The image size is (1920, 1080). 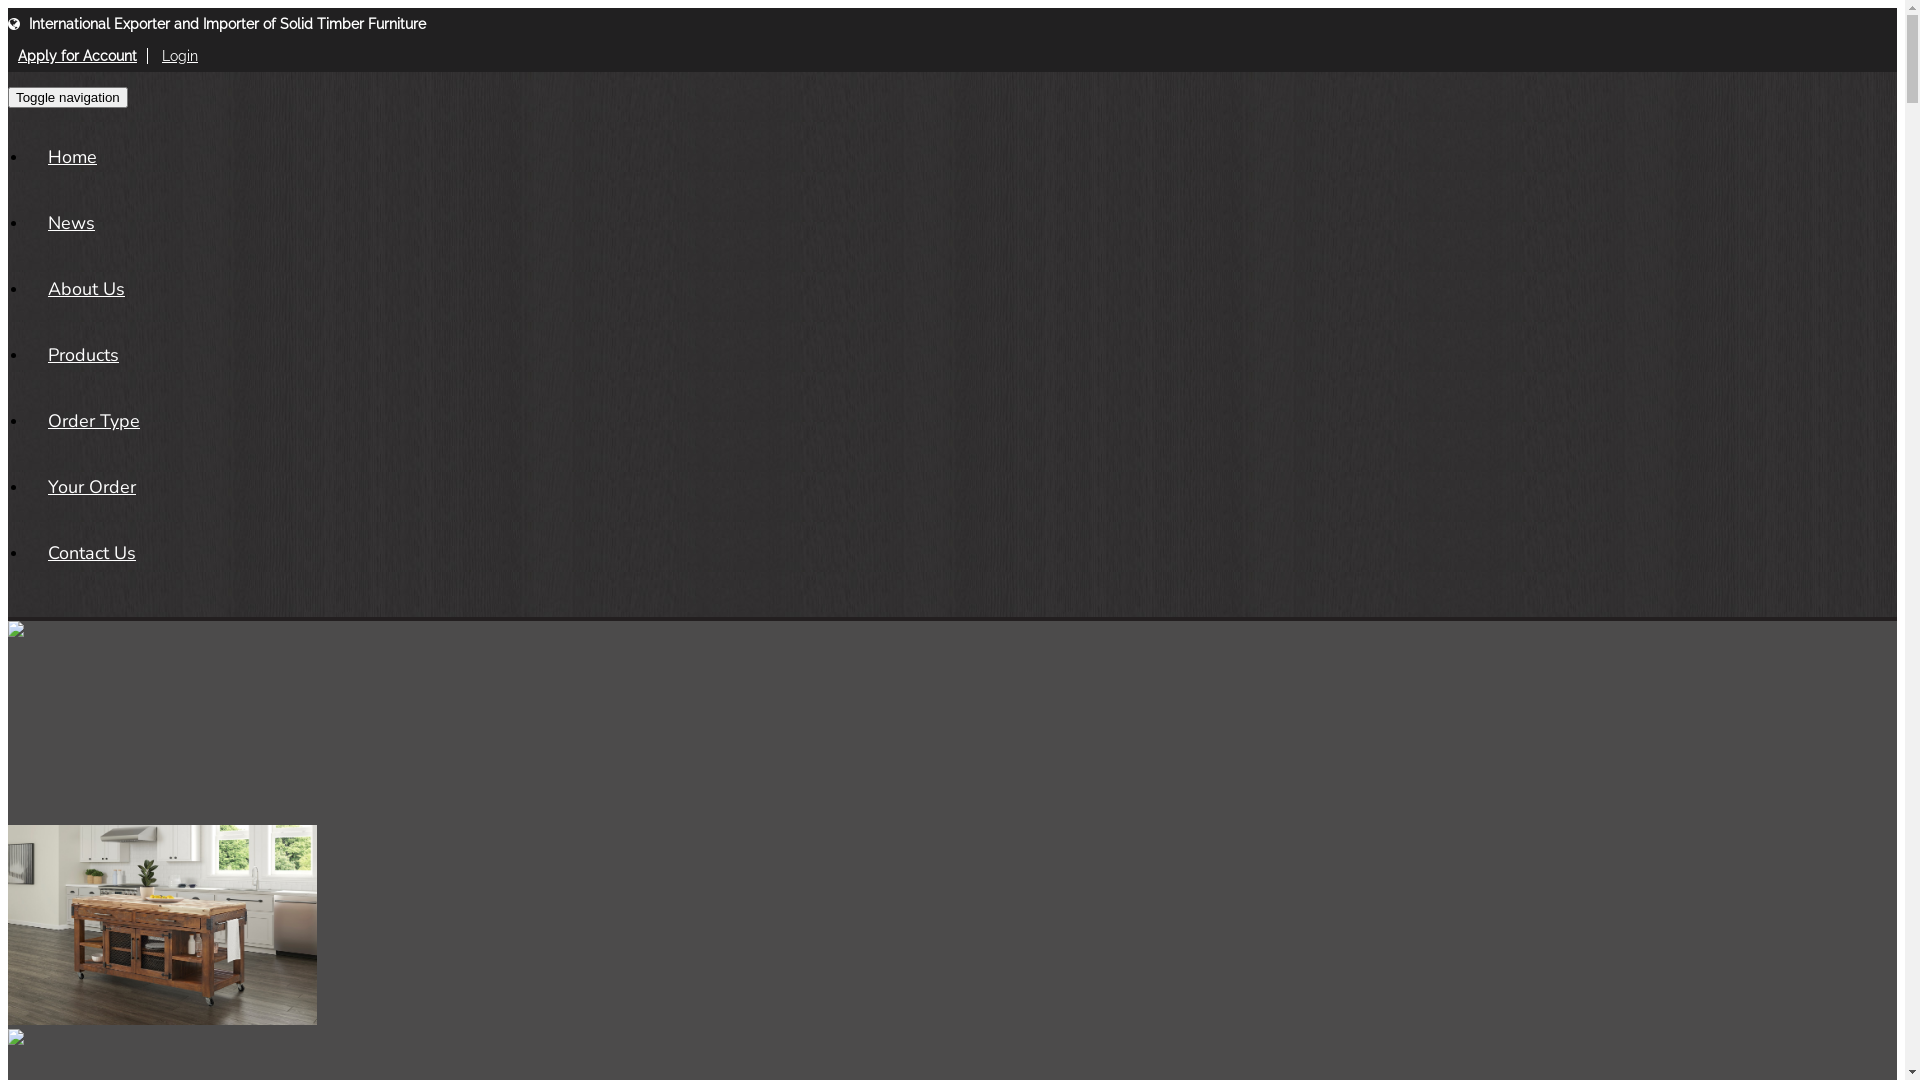 What do you see at coordinates (92, 487) in the screenshot?
I see `Your Order` at bounding box center [92, 487].